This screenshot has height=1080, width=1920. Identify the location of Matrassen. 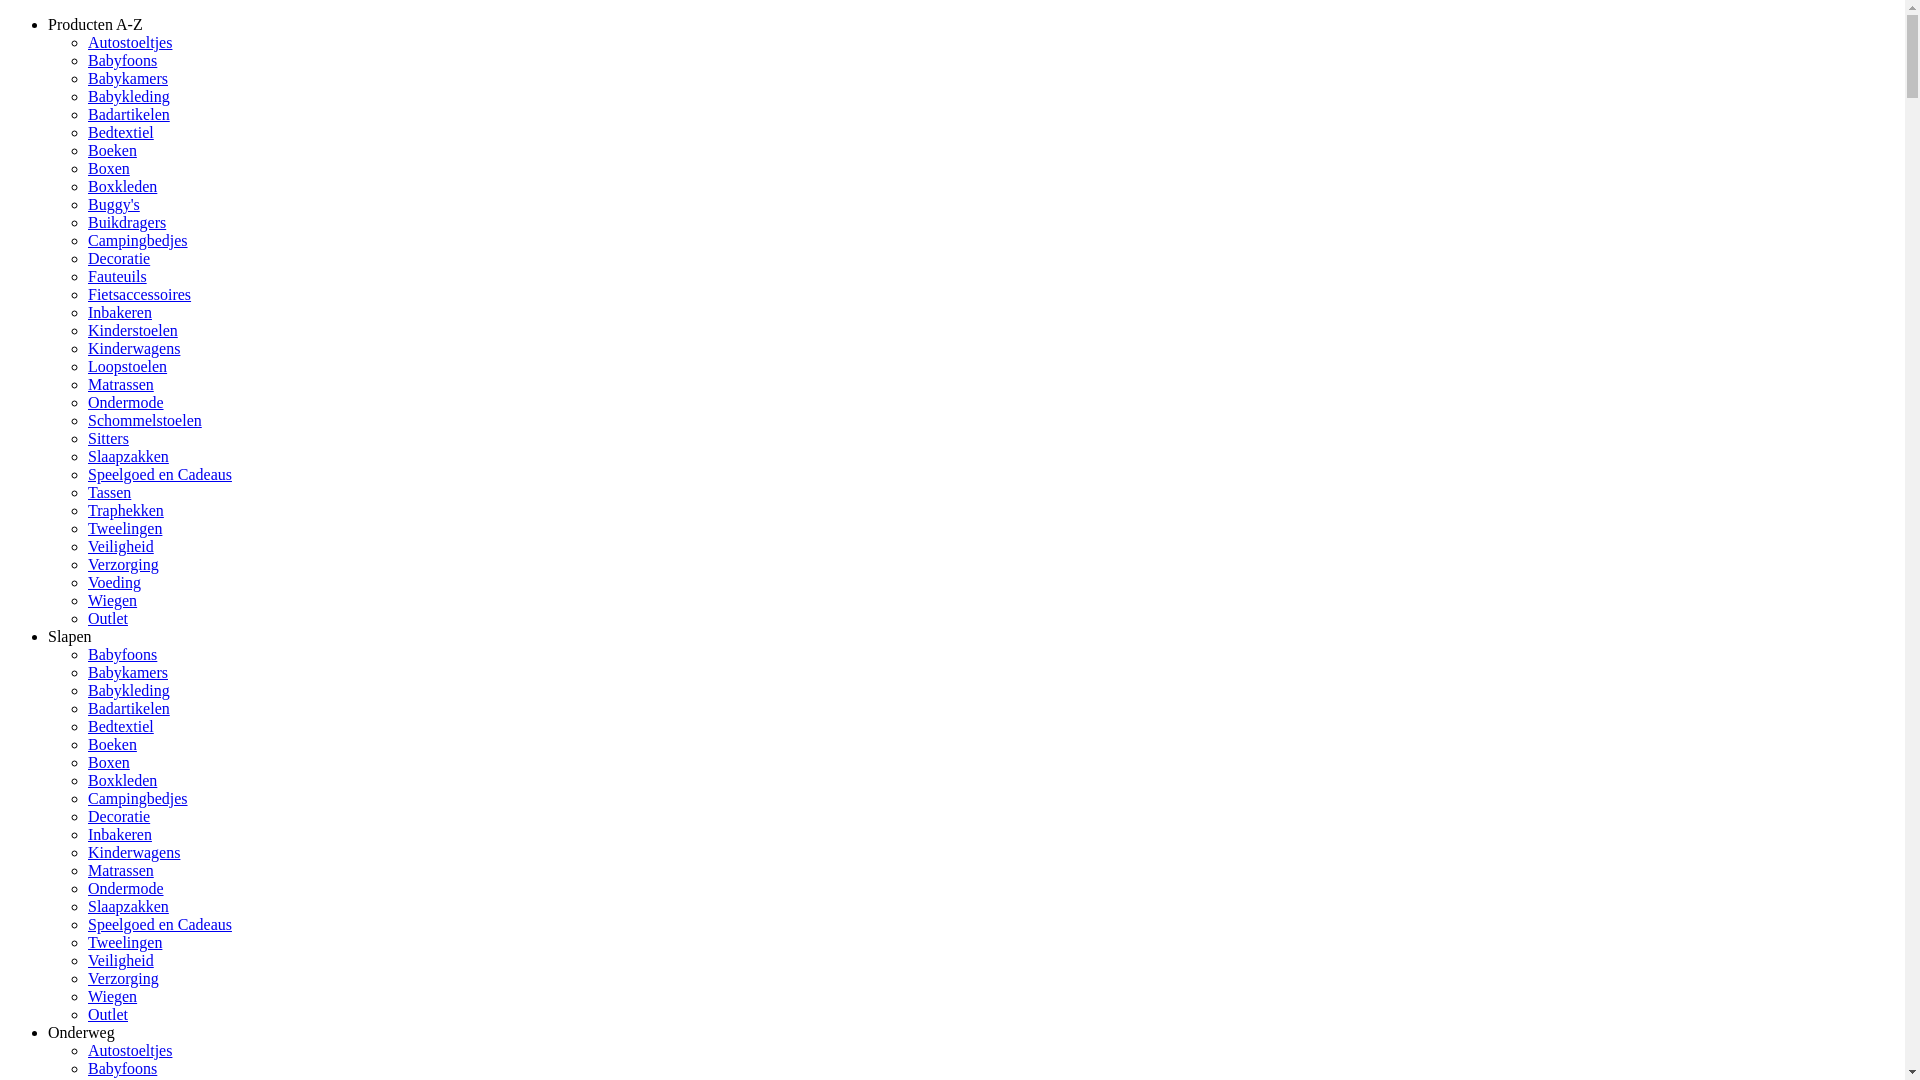
(121, 384).